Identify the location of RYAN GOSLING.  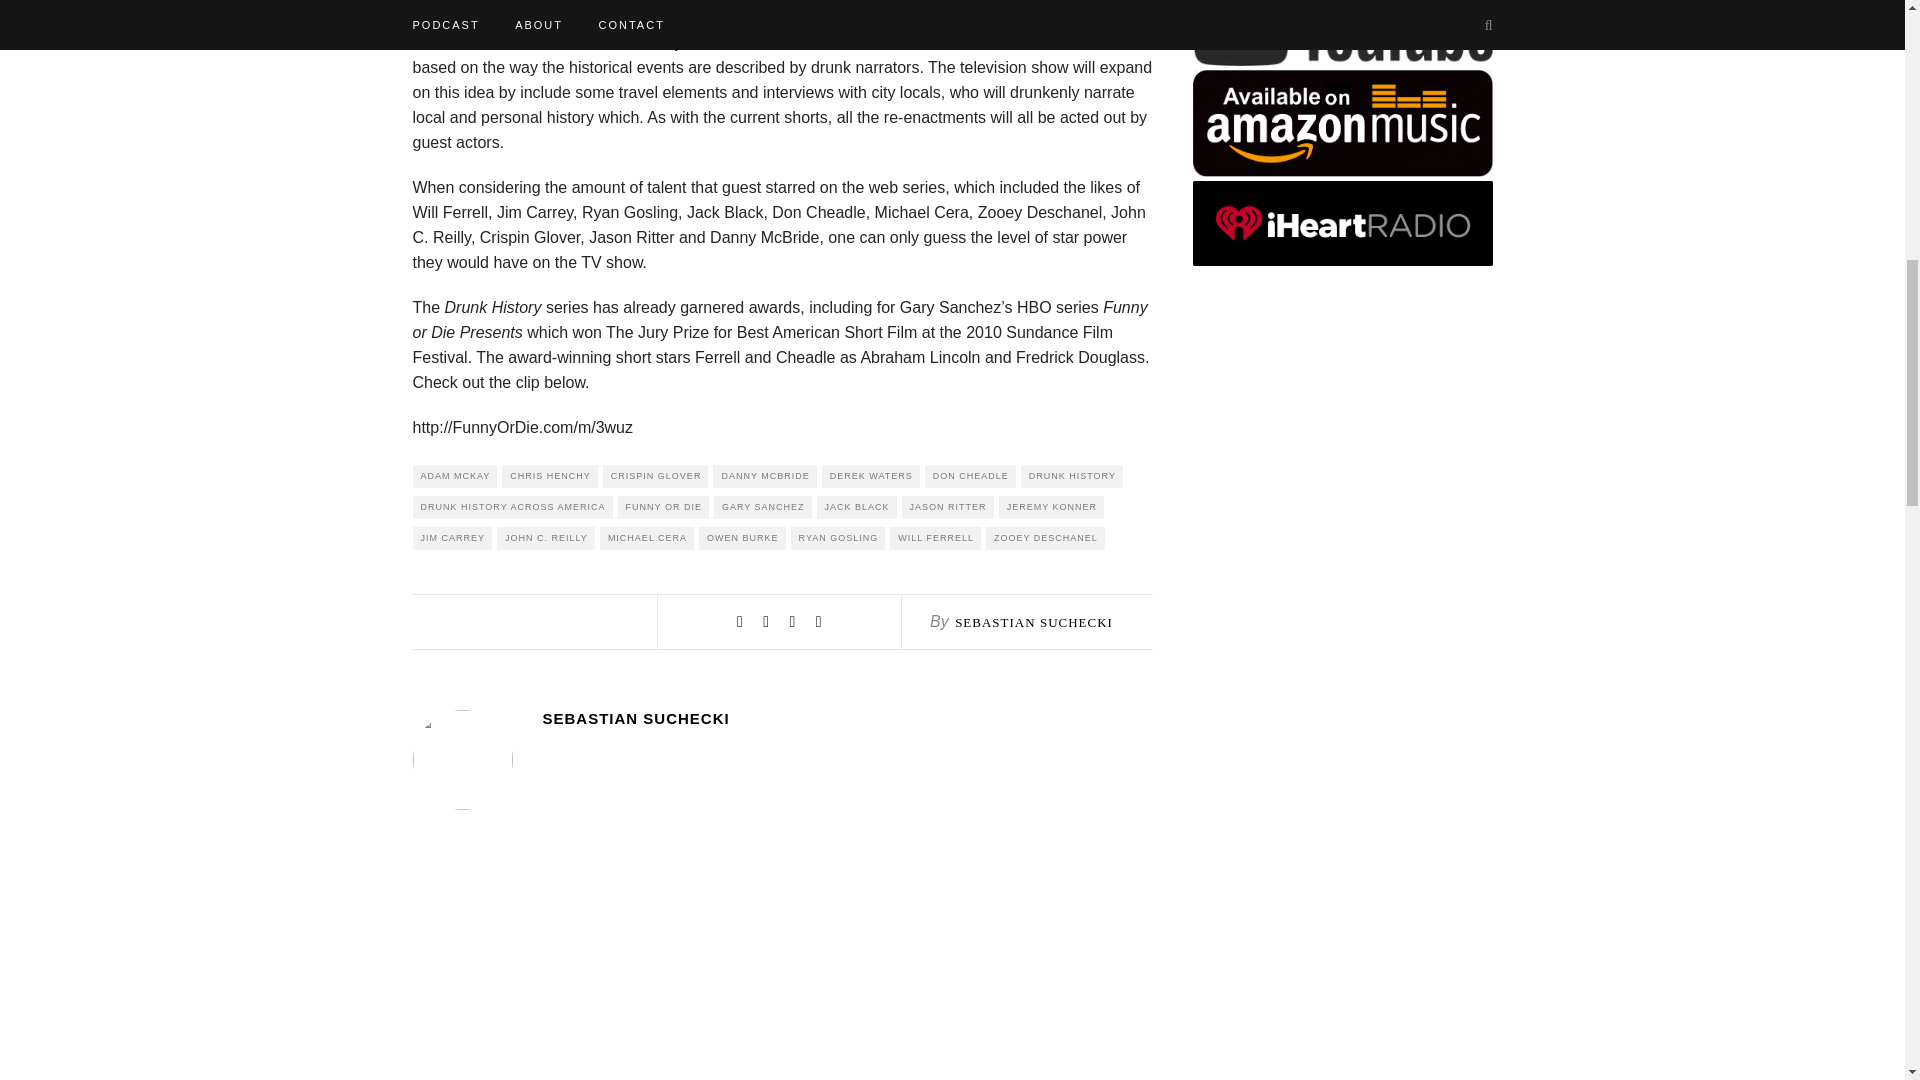
(838, 538).